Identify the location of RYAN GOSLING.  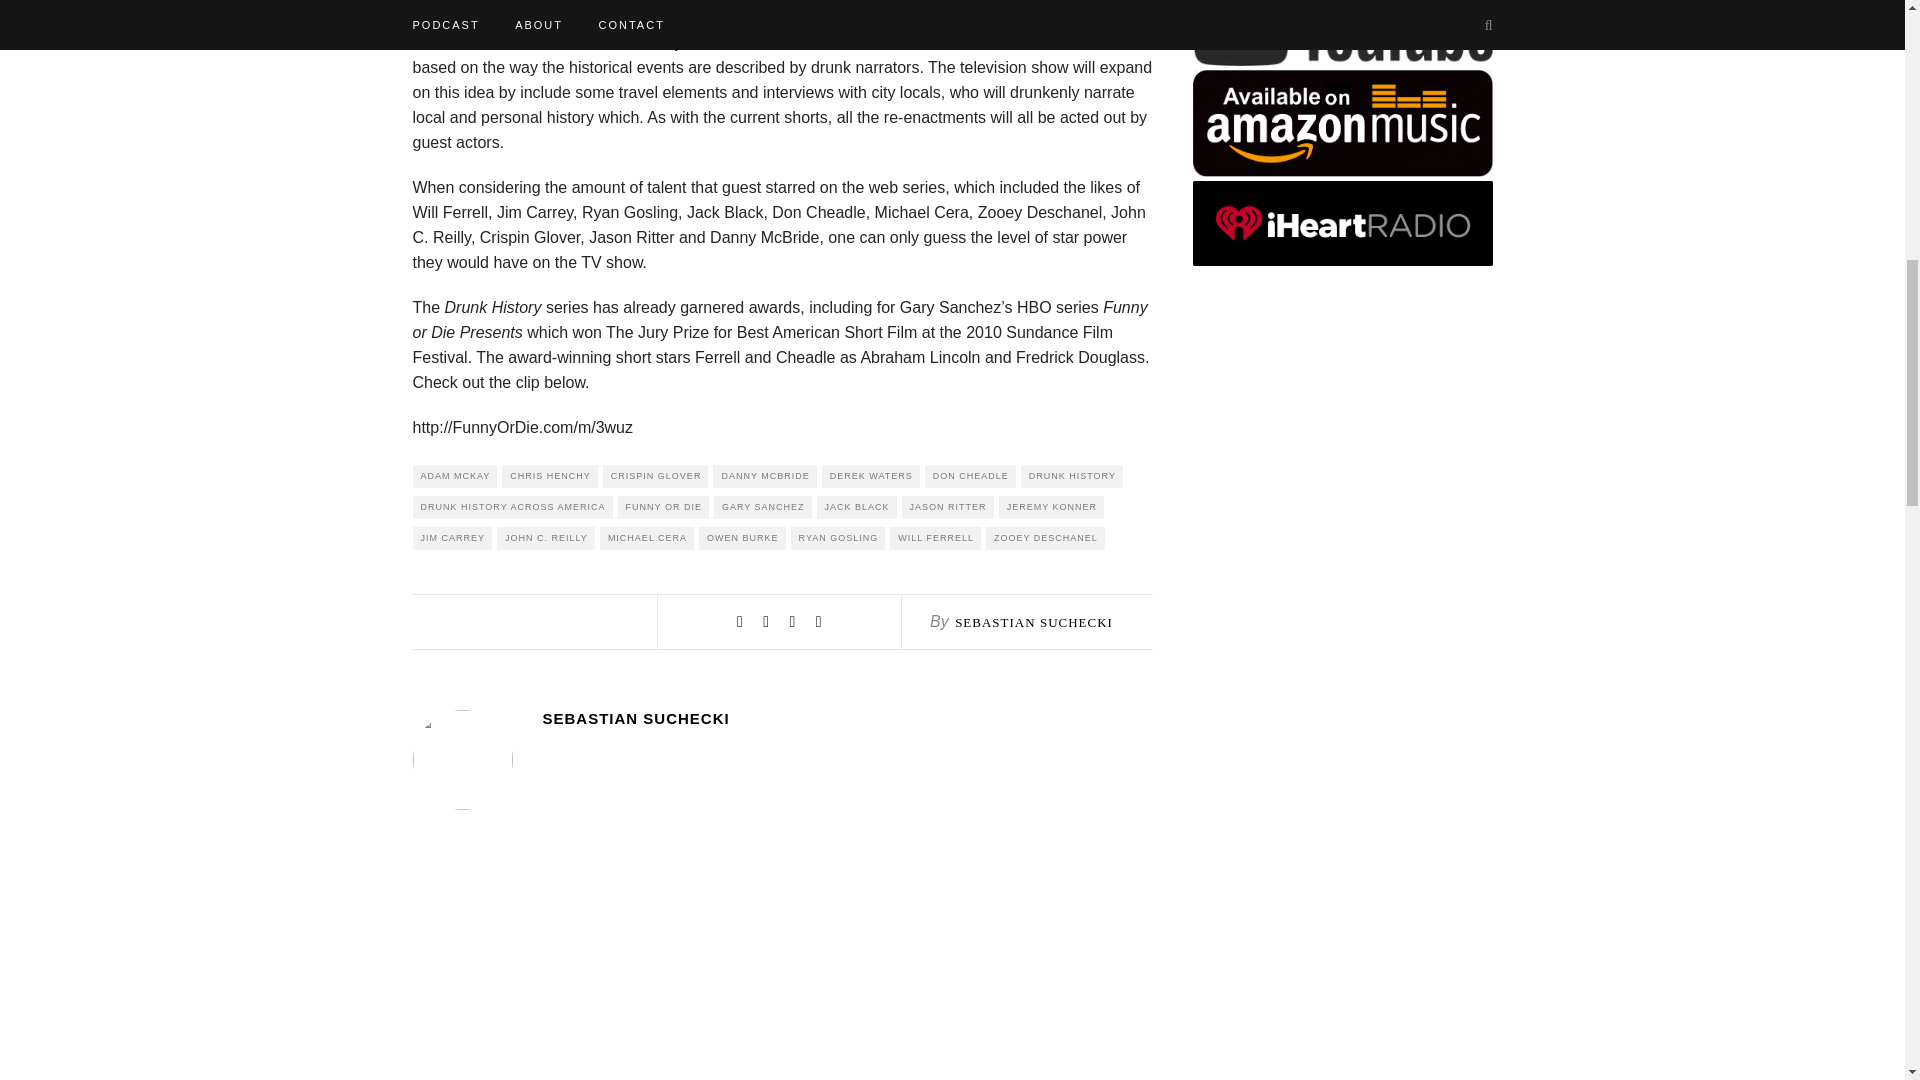
(838, 538).